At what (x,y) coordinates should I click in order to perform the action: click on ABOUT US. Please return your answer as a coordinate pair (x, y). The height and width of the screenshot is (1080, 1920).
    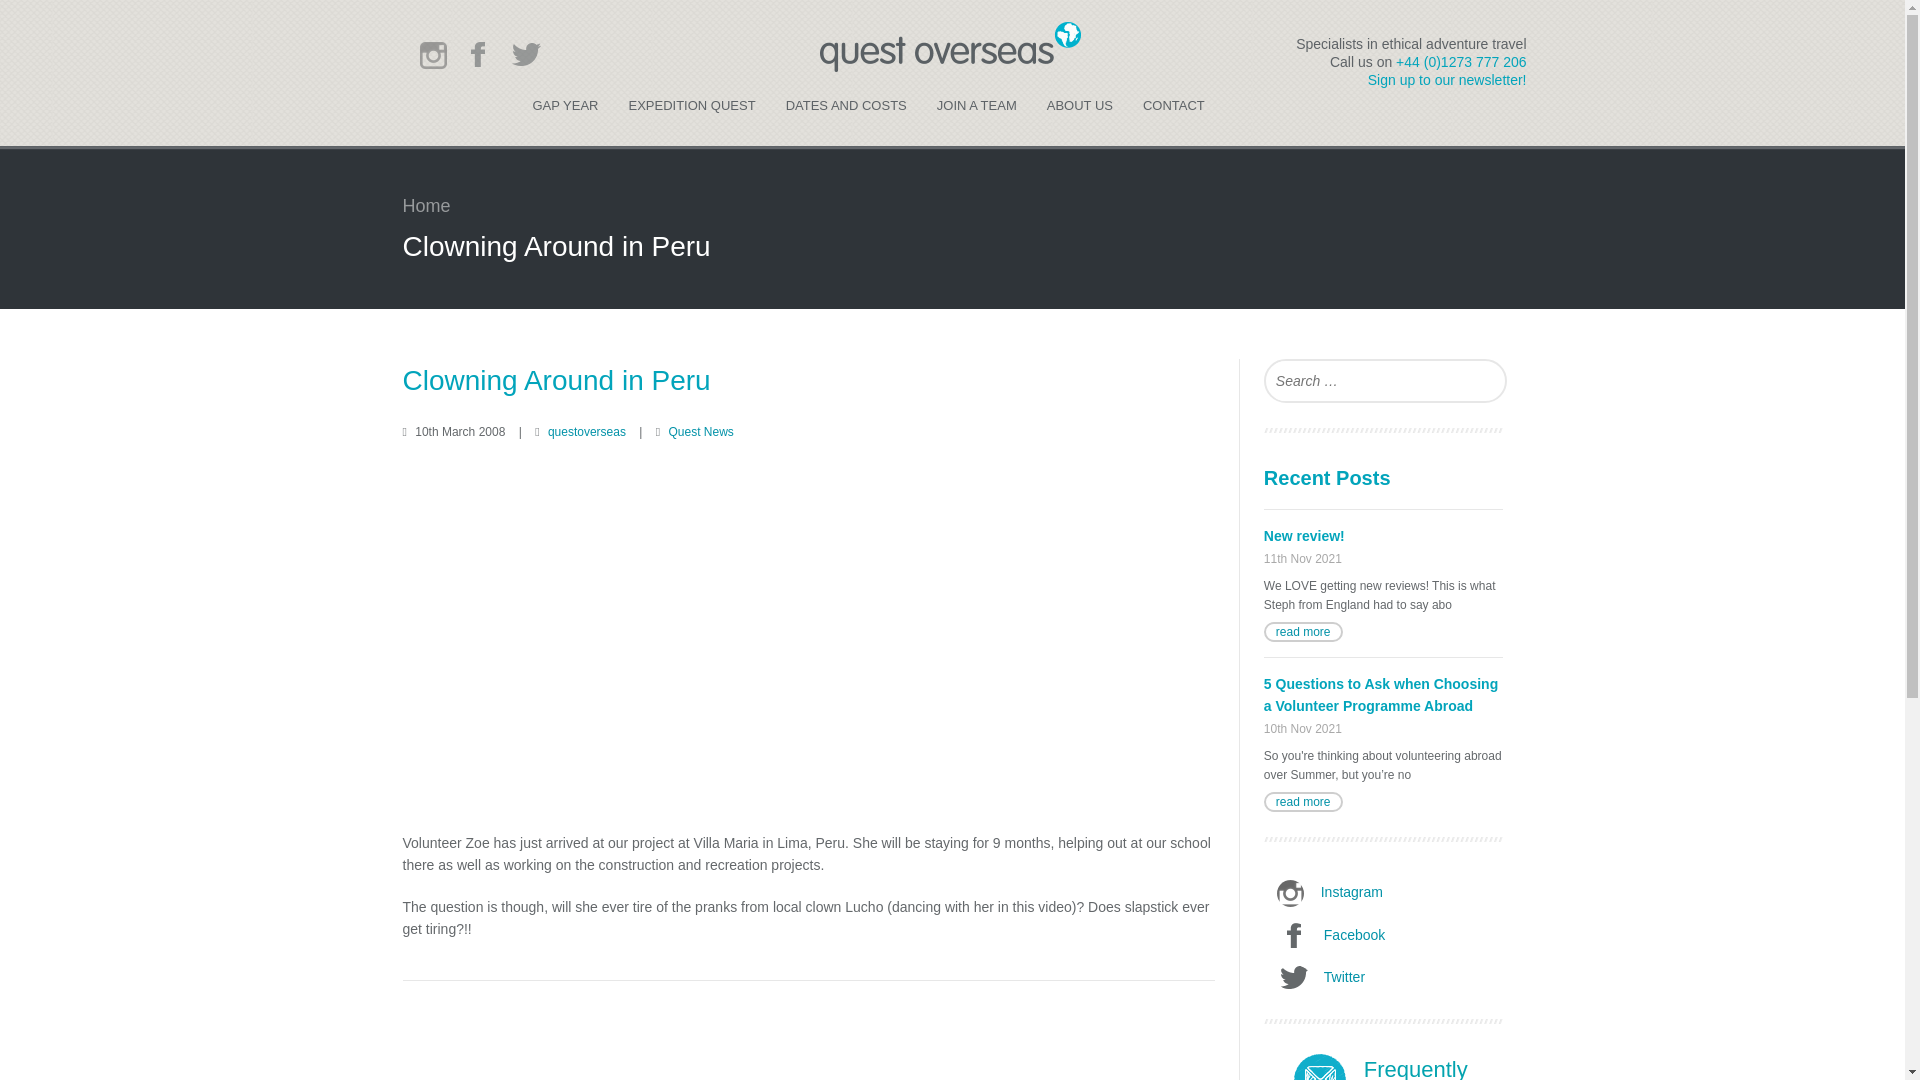
    Looking at the image, I should click on (566, 113).